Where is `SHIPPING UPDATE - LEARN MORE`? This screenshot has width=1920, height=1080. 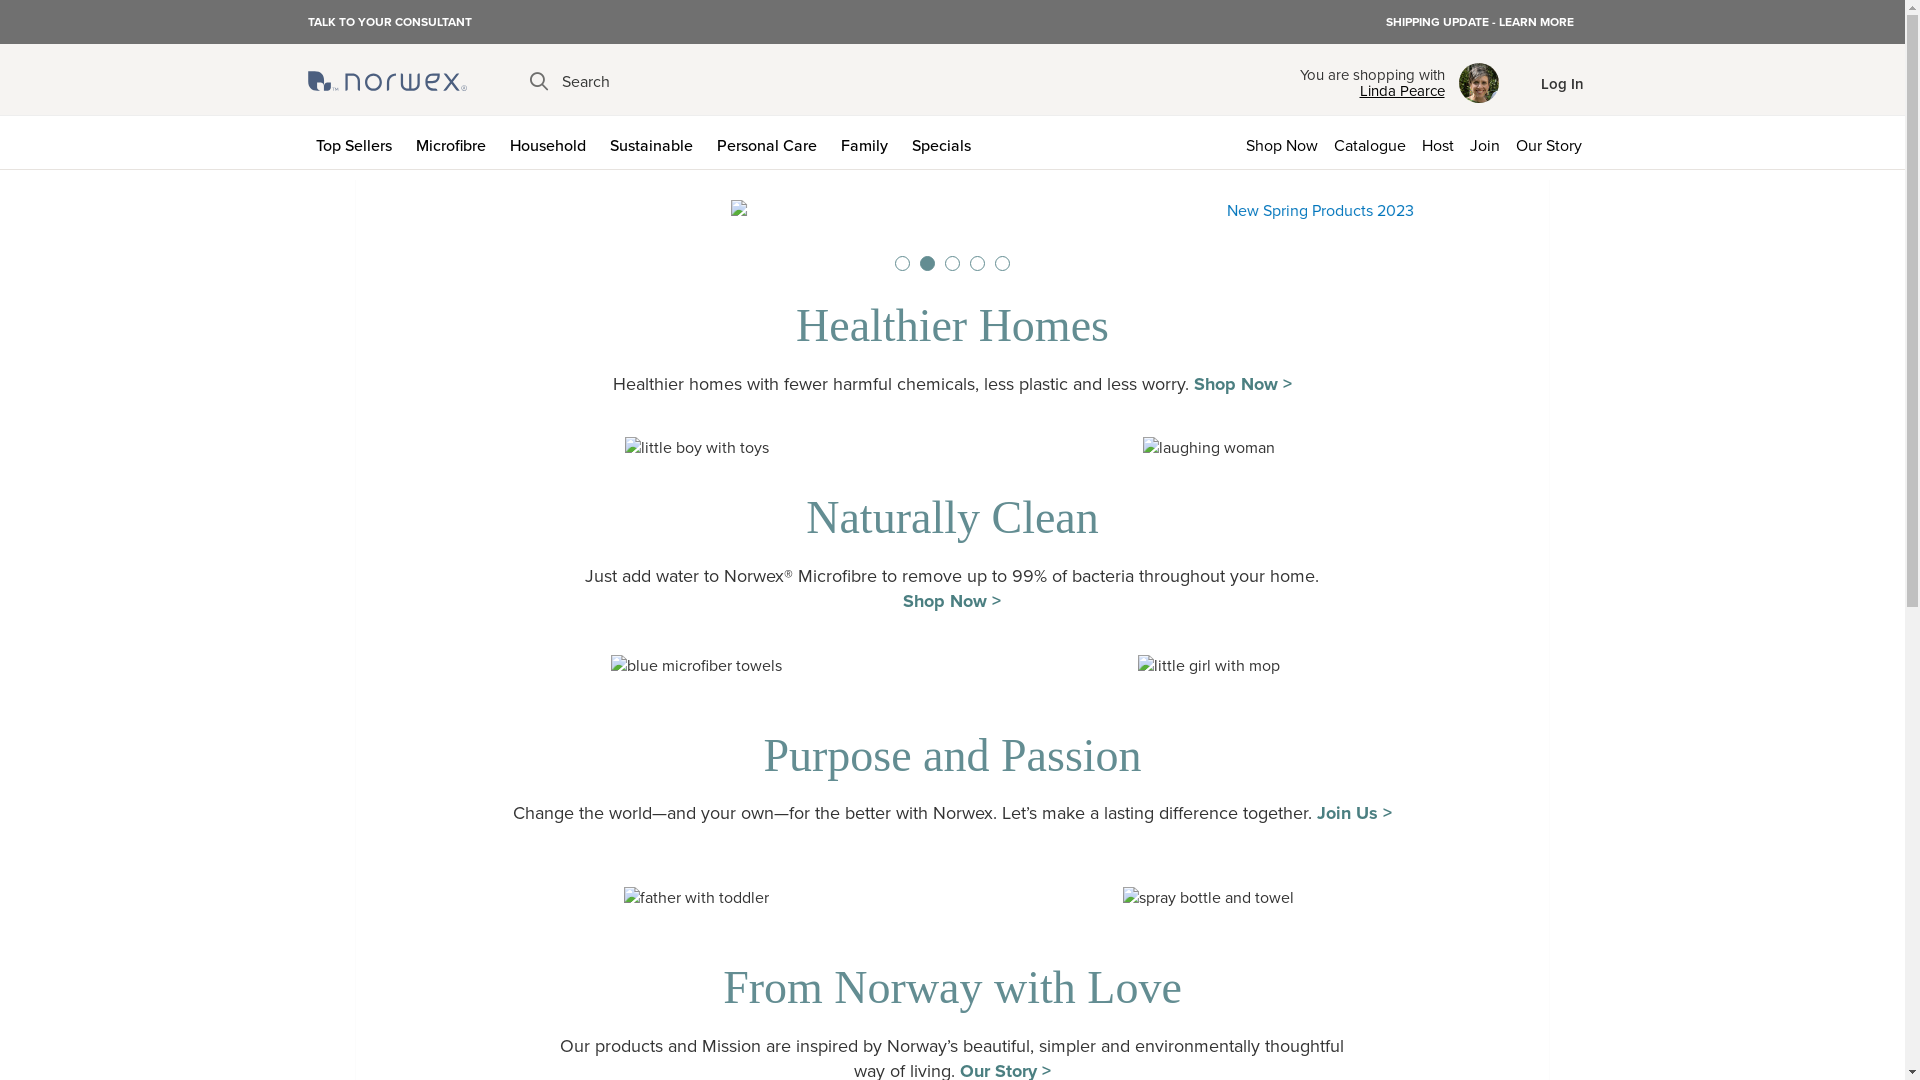 SHIPPING UPDATE - LEARN MORE is located at coordinates (1480, 22).